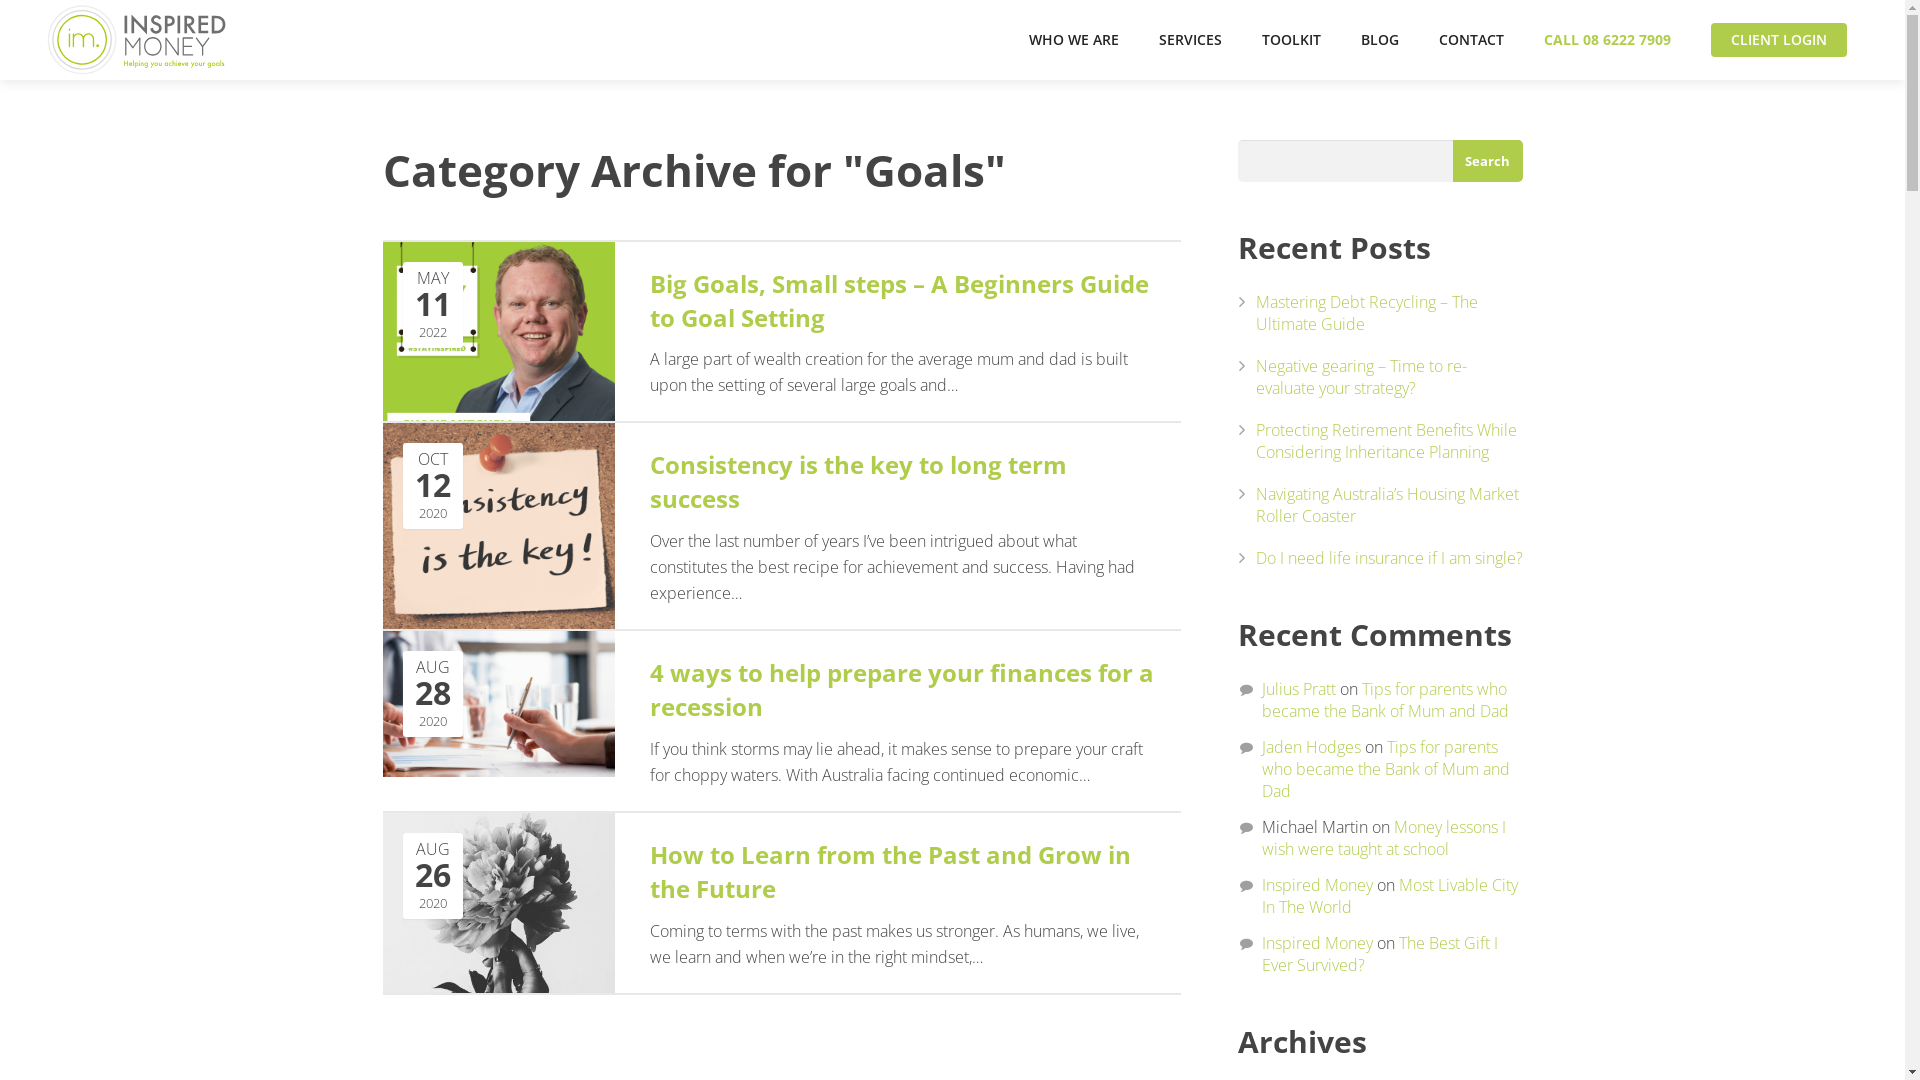  What do you see at coordinates (769, 678) in the screenshot?
I see `4 ways to help prepare your finances for a recession` at bounding box center [769, 678].